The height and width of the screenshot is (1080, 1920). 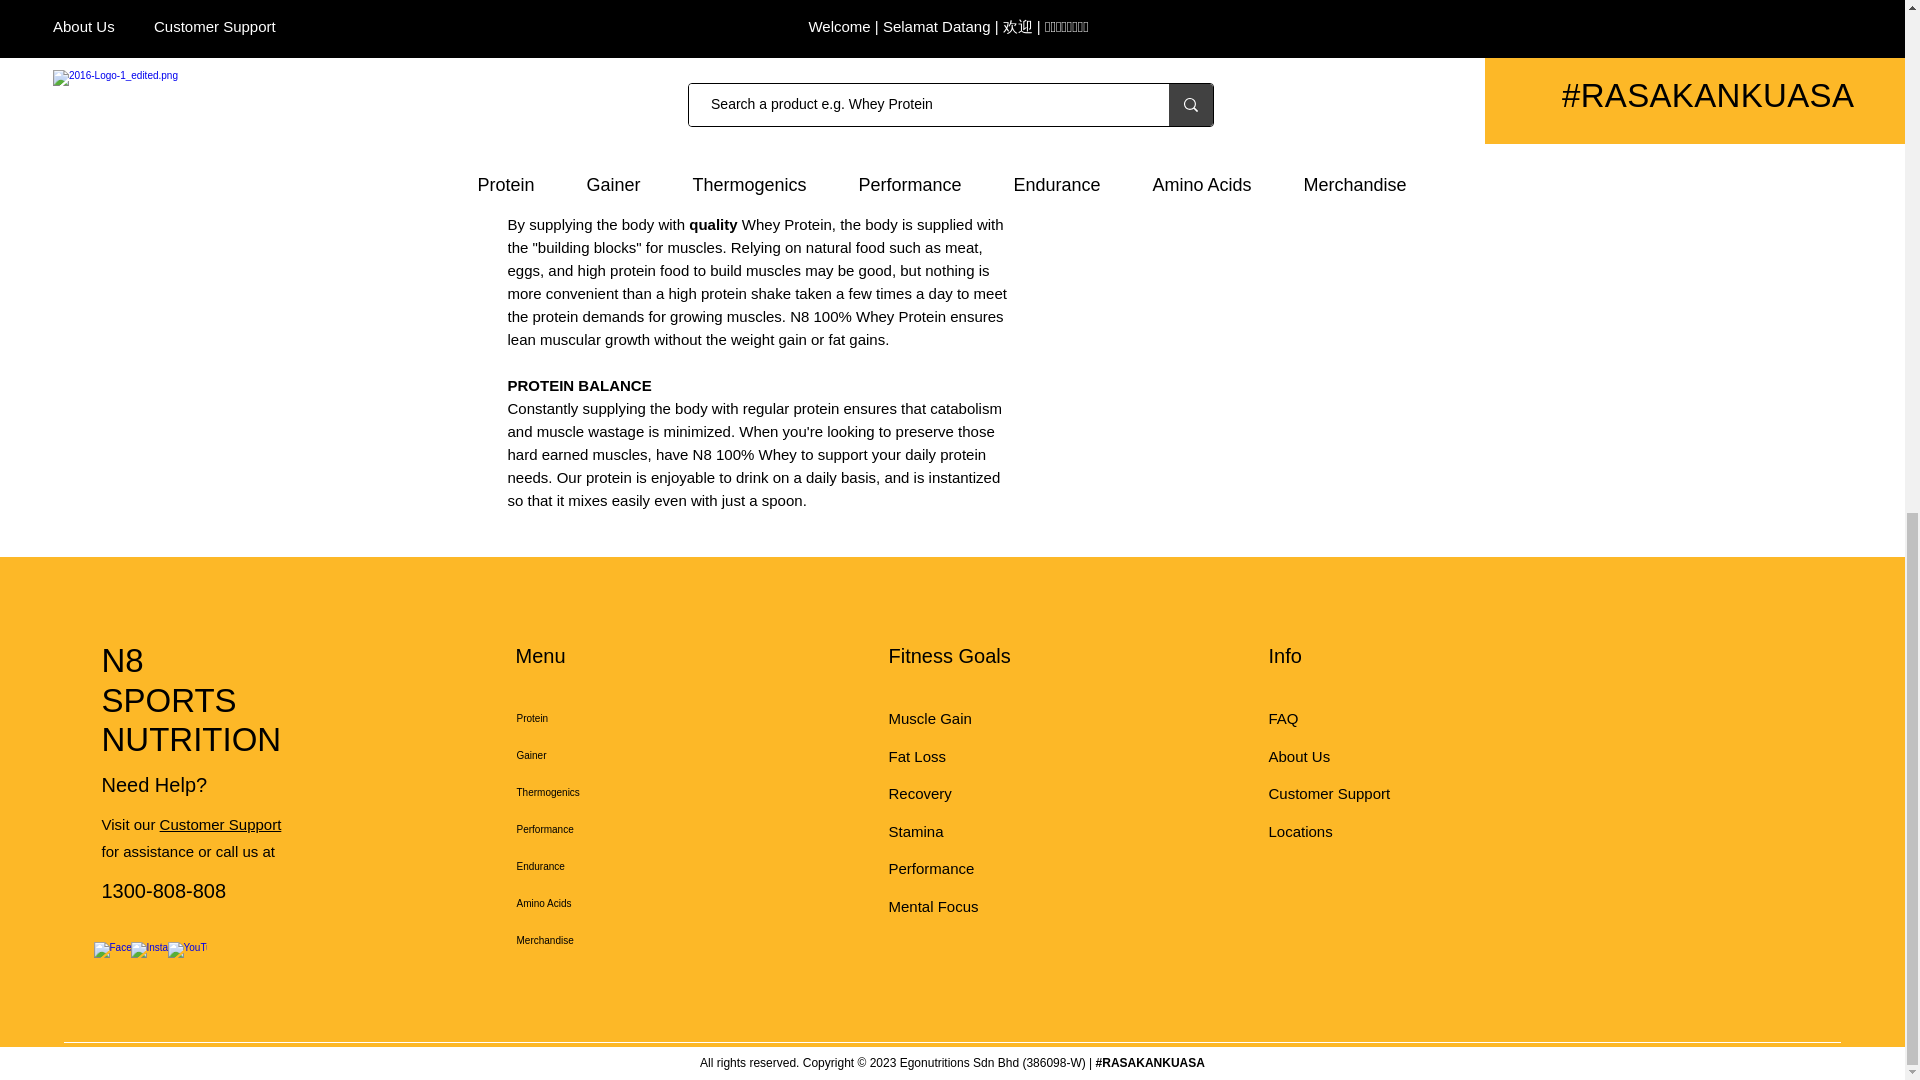 I want to click on Performance, so click(x=586, y=829).